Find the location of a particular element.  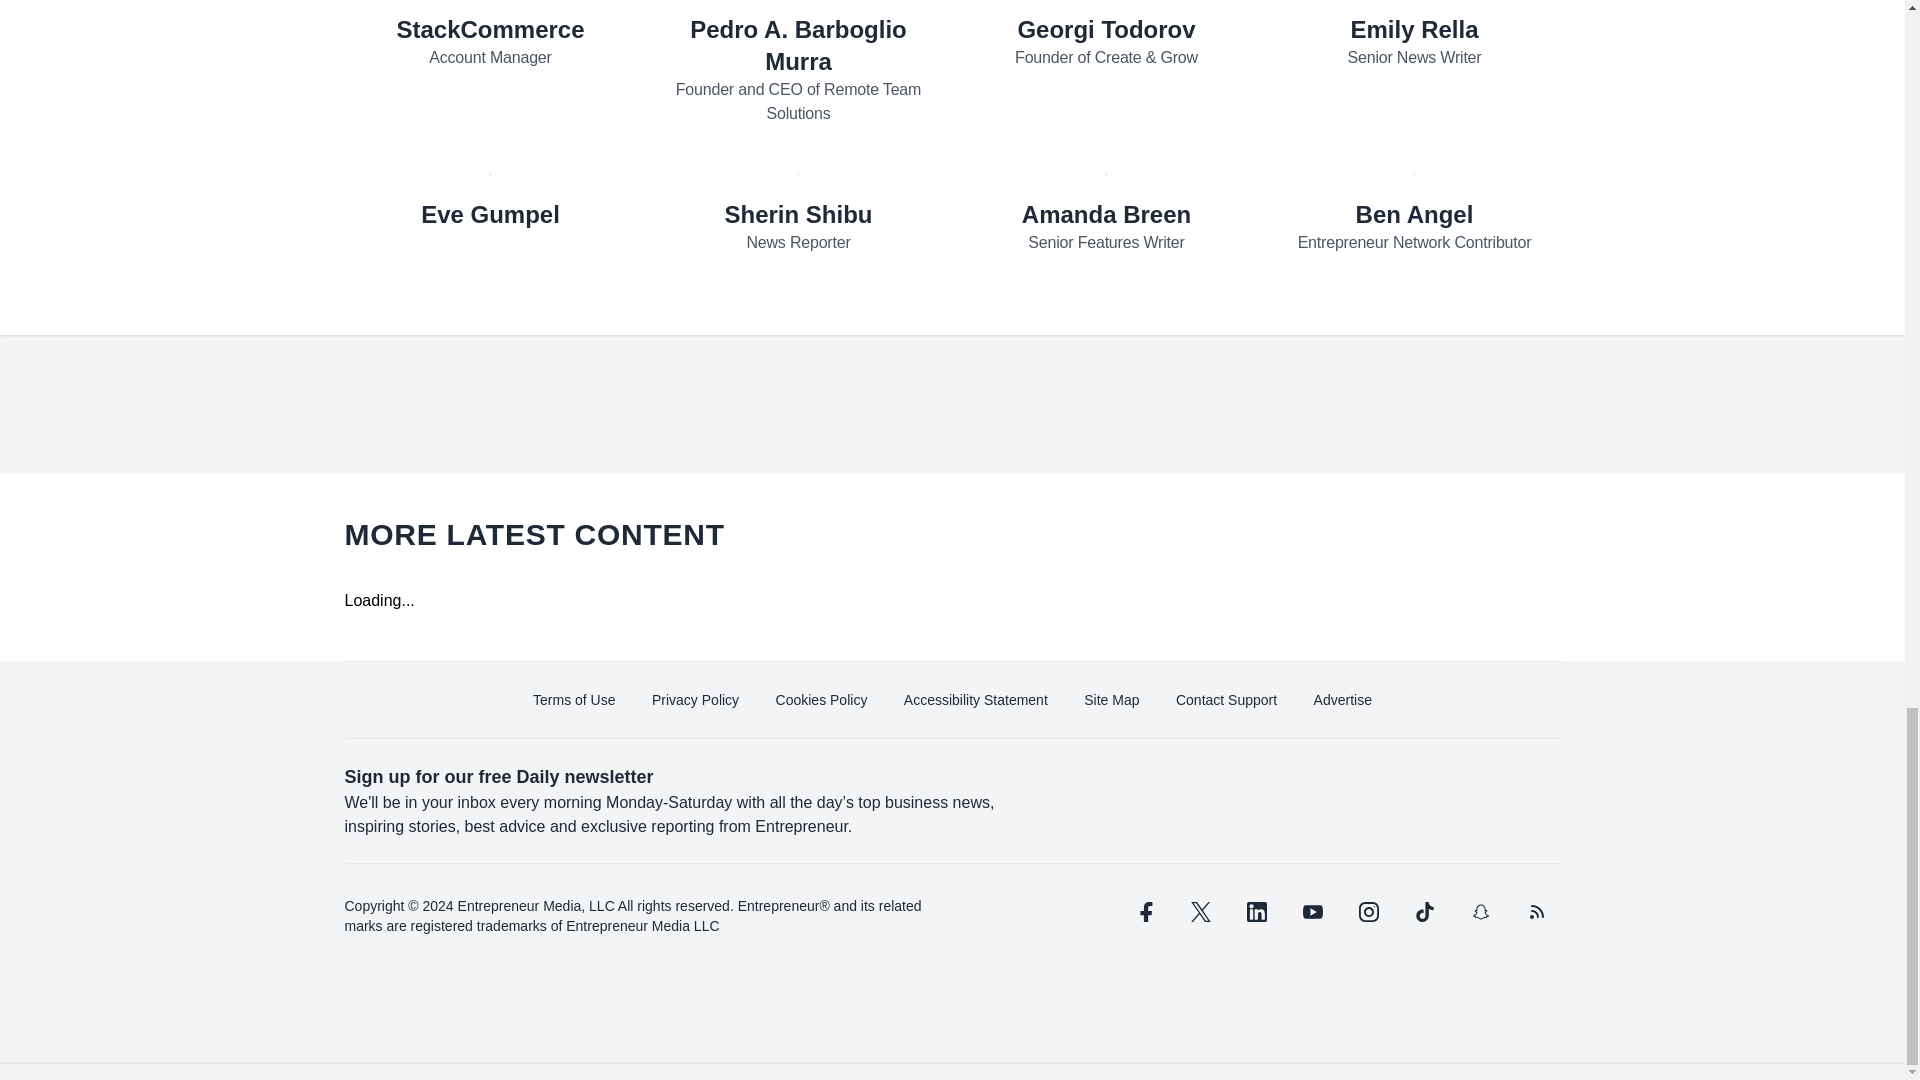

youtube is located at coordinates (1312, 912).